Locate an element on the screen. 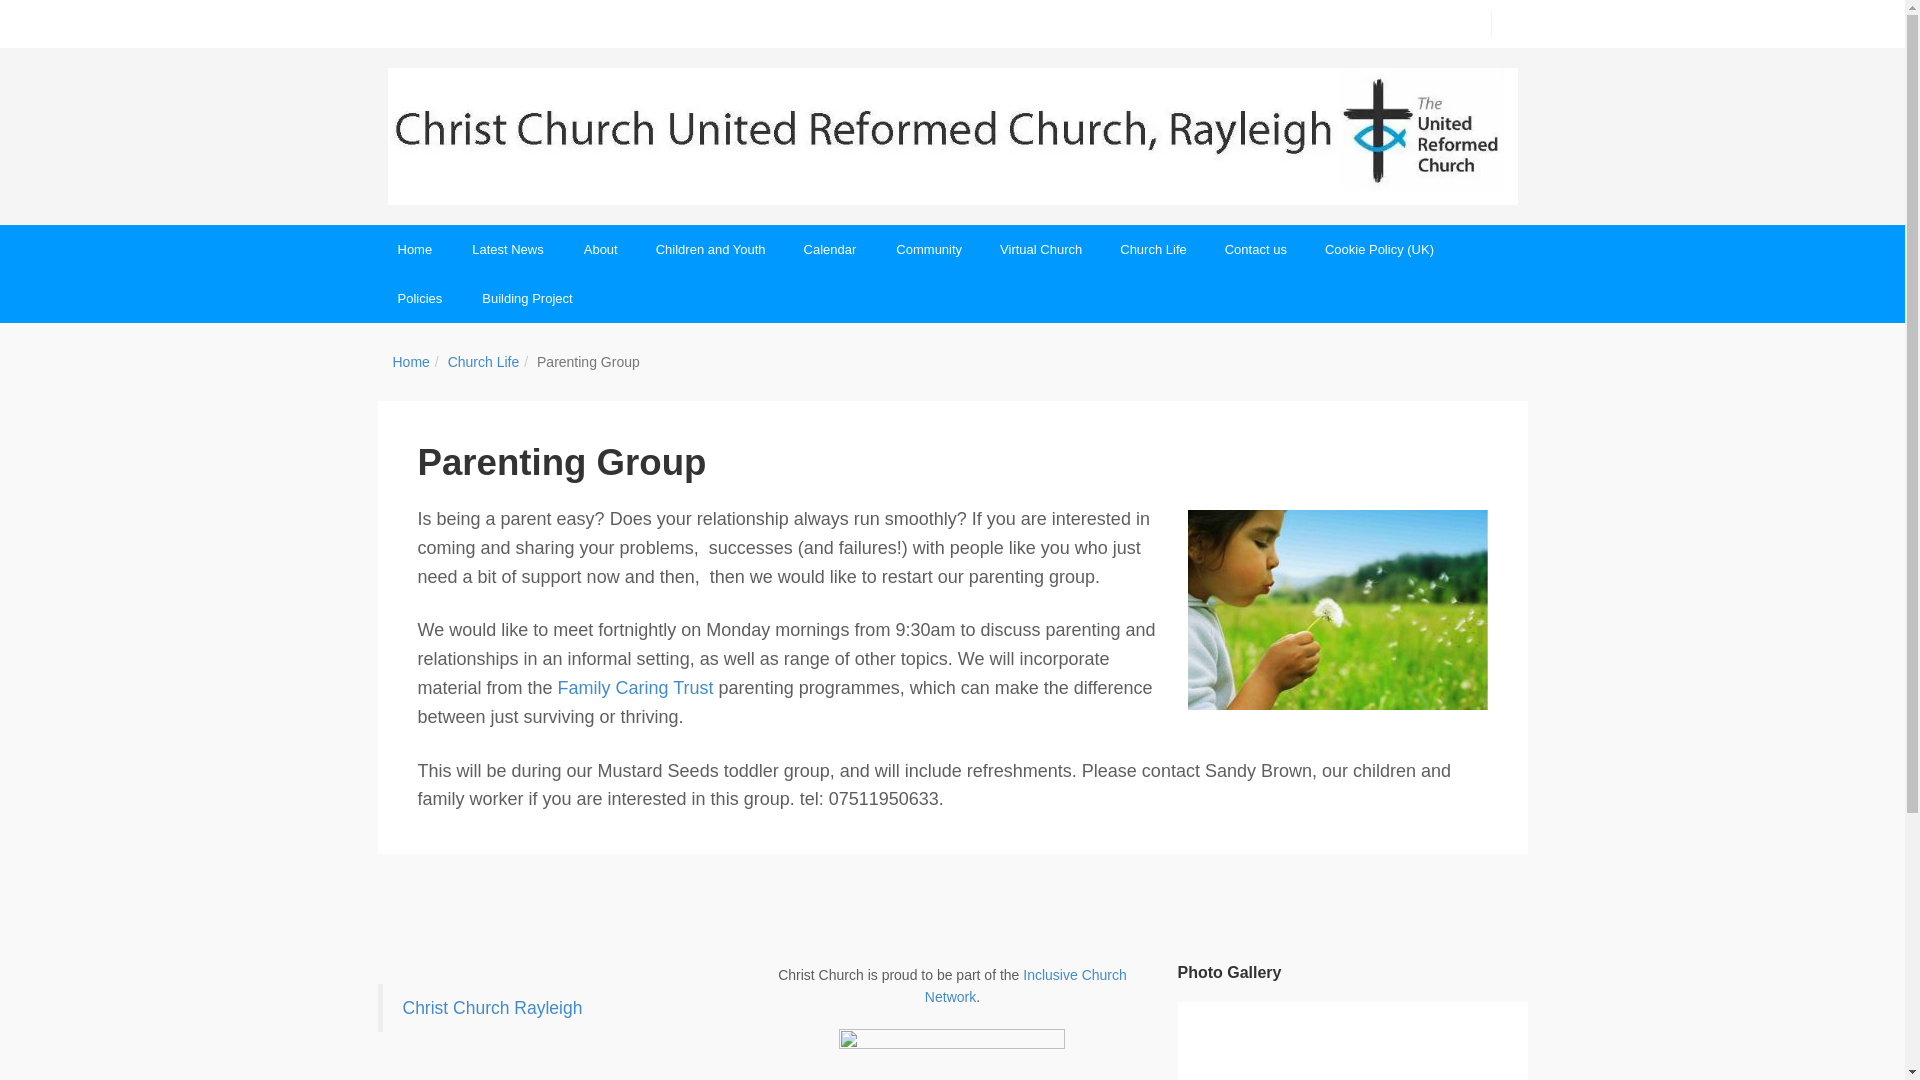 The height and width of the screenshot is (1080, 1920). Church Life is located at coordinates (484, 362).